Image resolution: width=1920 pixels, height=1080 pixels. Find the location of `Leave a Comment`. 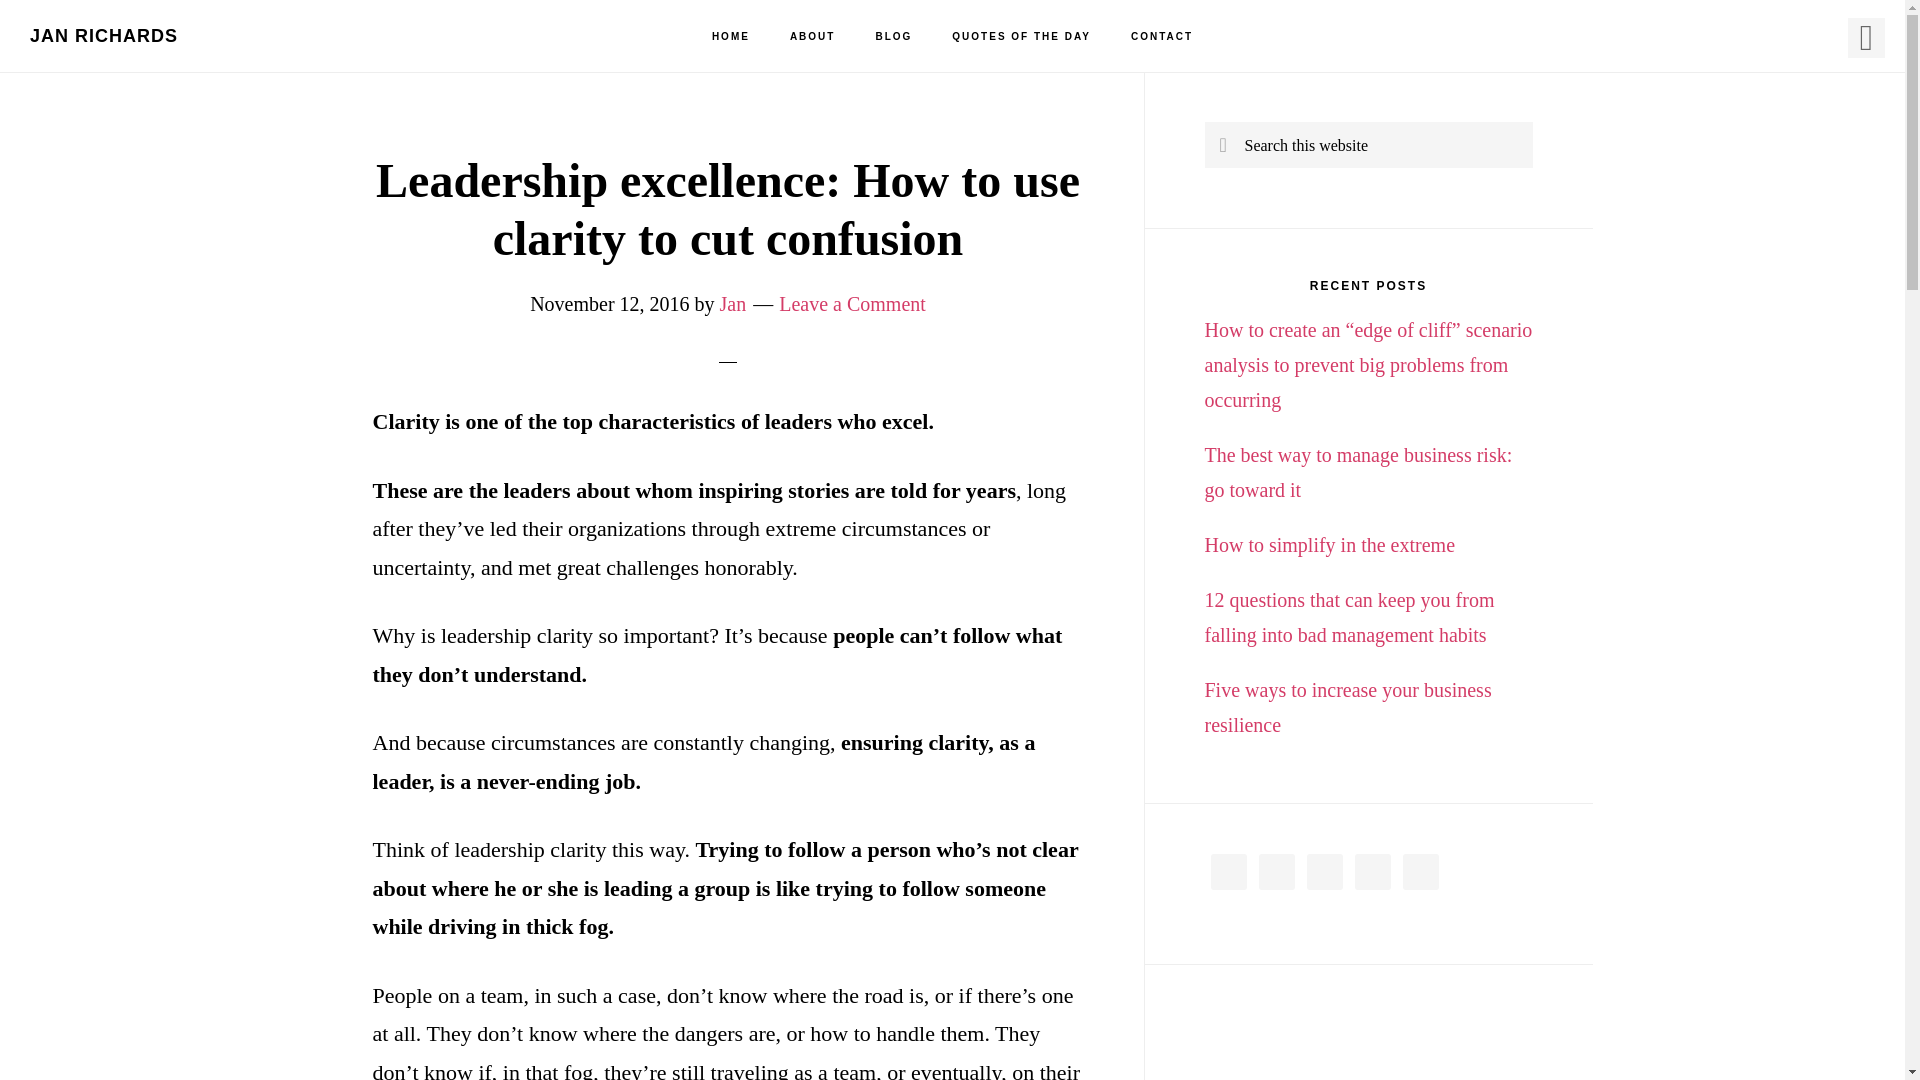

Leave a Comment is located at coordinates (852, 304).